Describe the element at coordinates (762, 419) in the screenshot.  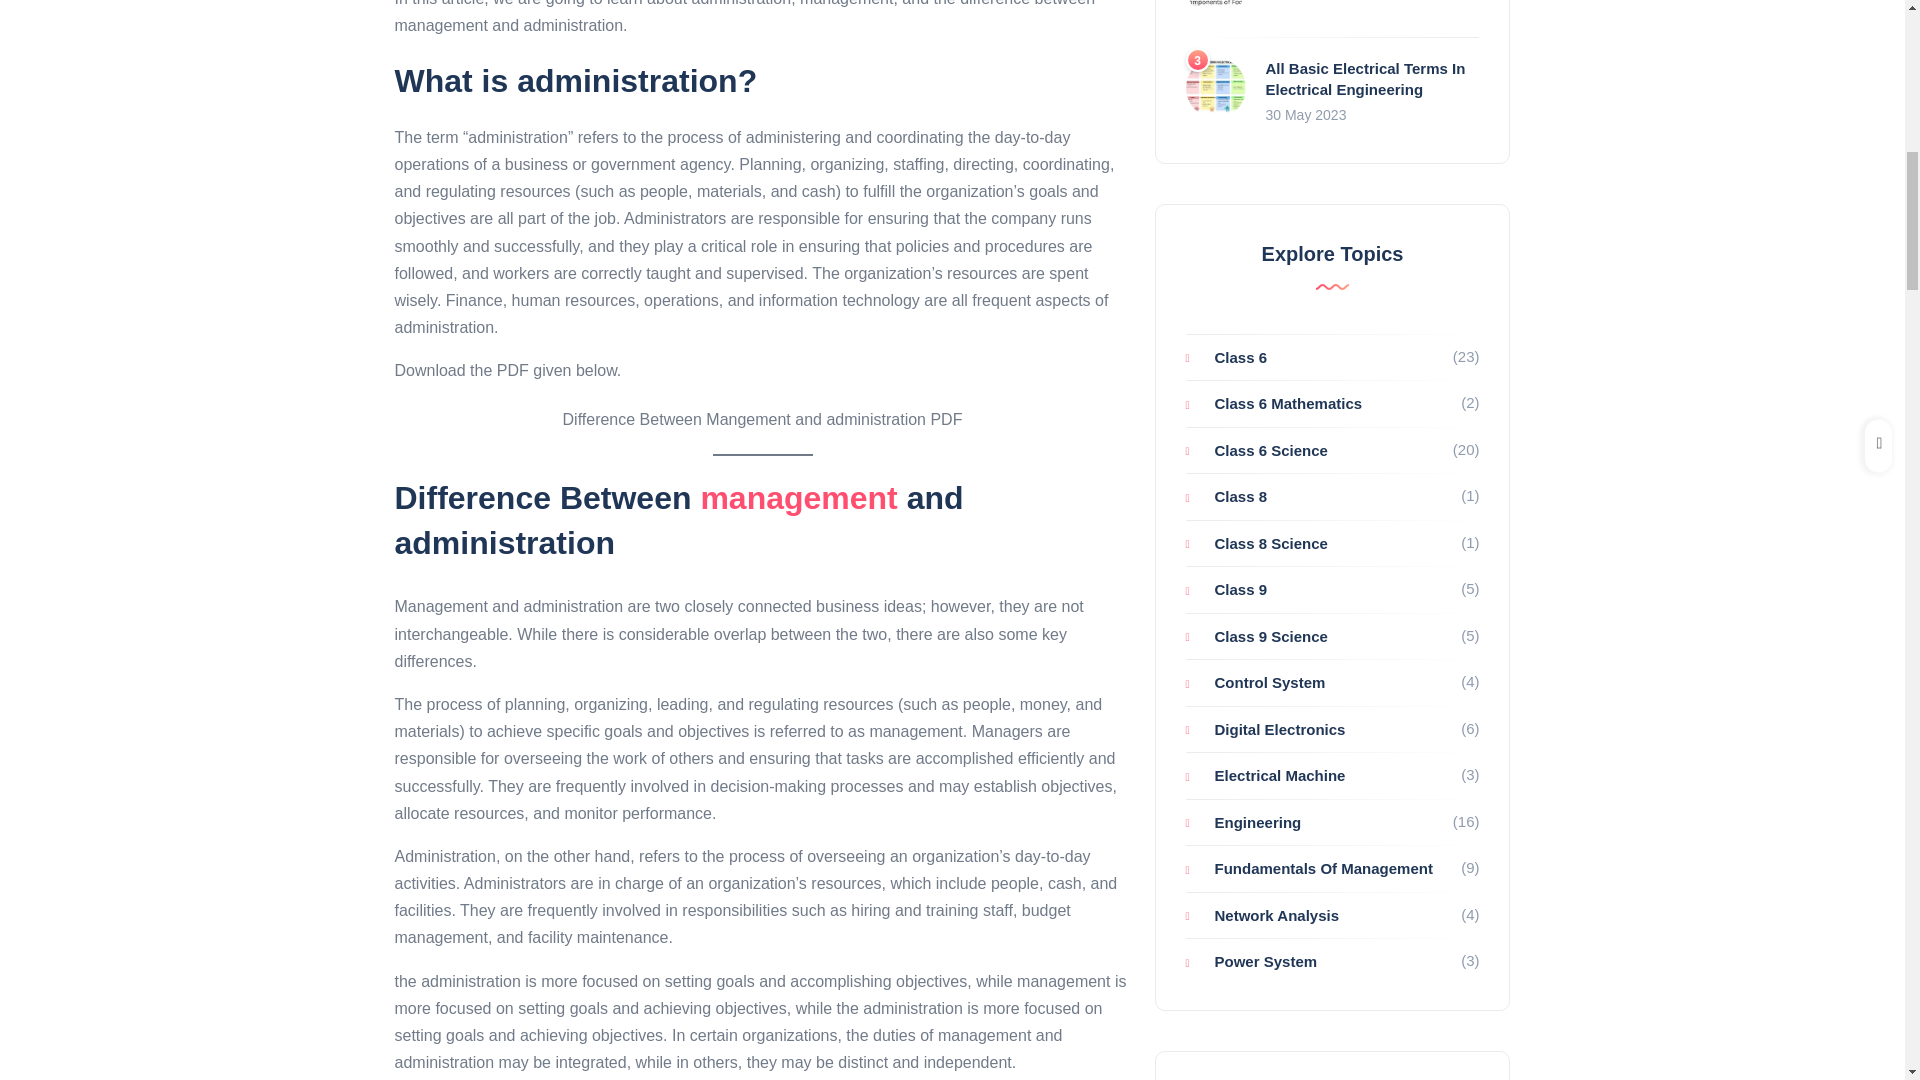
I see `Difference Between Mangement and administration PDF` at that location.